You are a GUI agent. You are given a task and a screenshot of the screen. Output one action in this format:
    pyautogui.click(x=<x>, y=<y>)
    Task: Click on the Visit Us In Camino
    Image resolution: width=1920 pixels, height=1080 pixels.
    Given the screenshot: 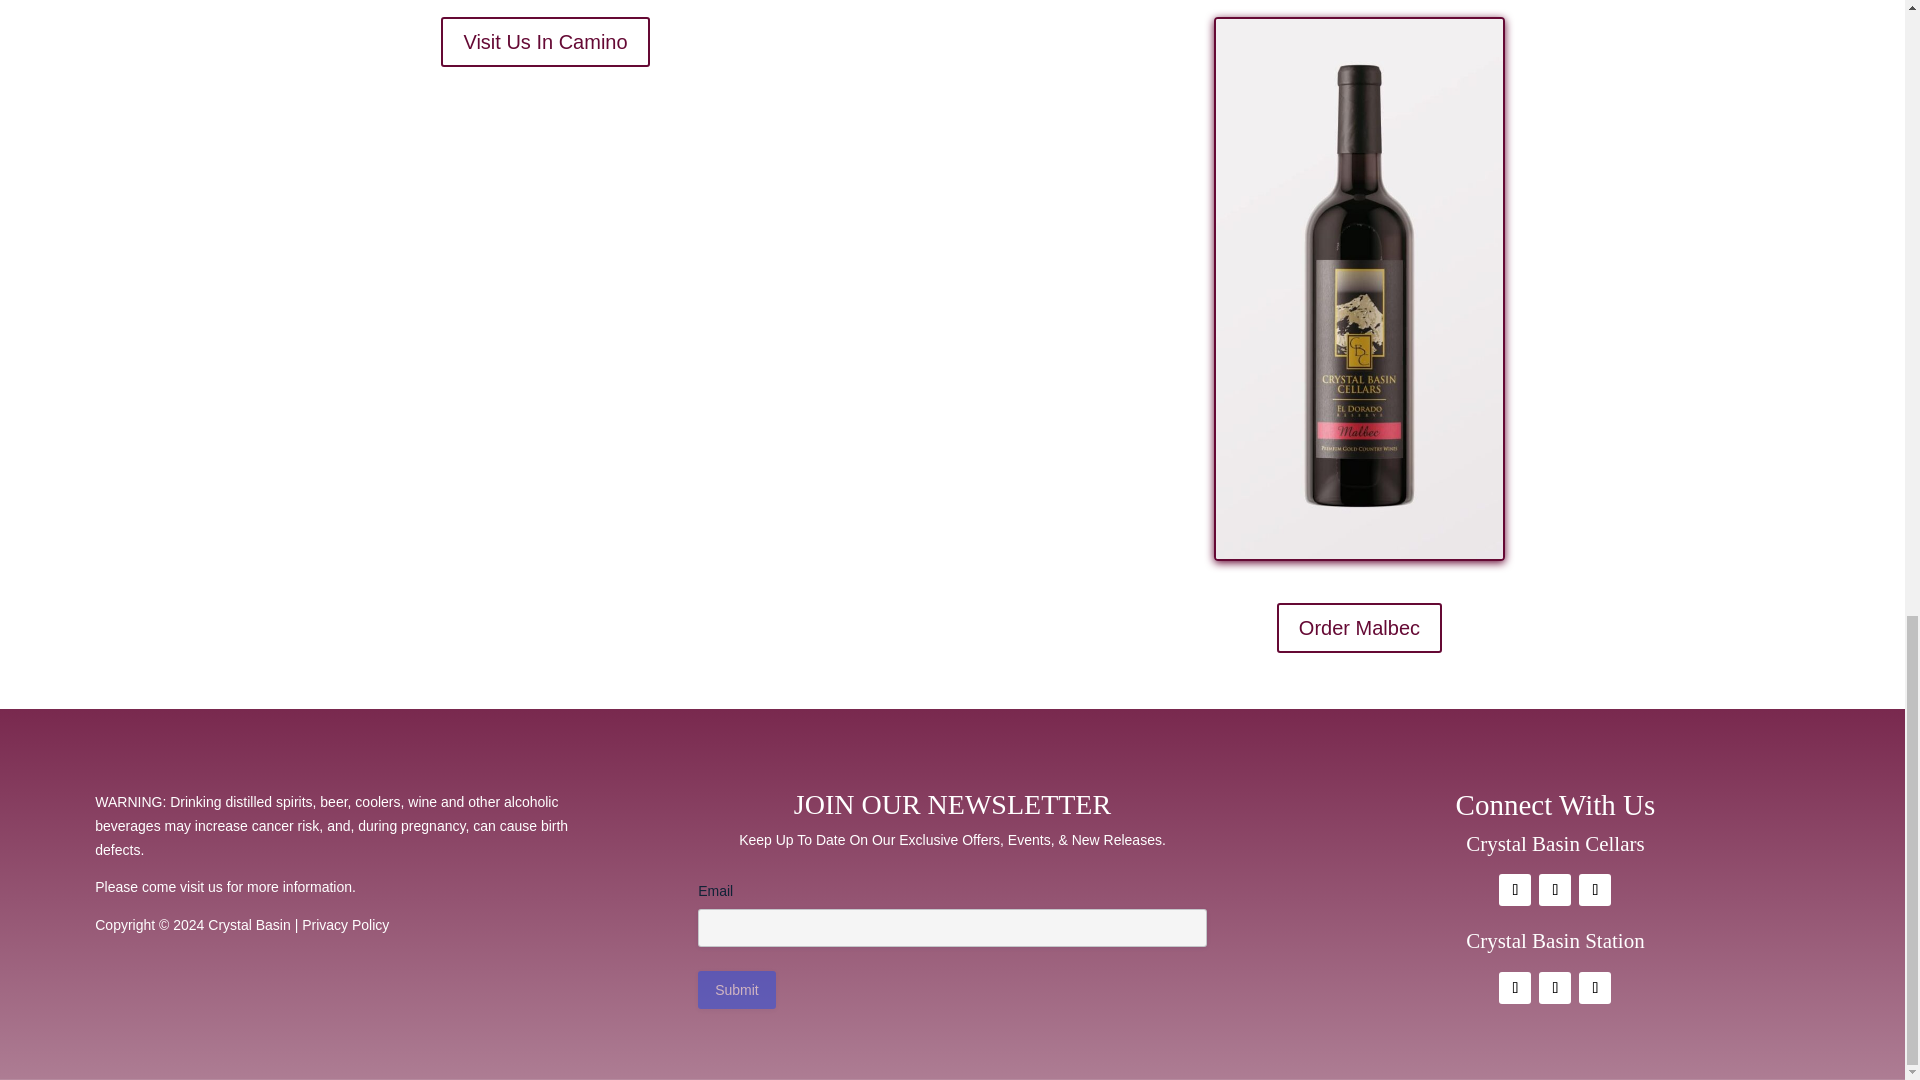 What is the action you would take?
    pyautogui.click(x=544, y=42)
    